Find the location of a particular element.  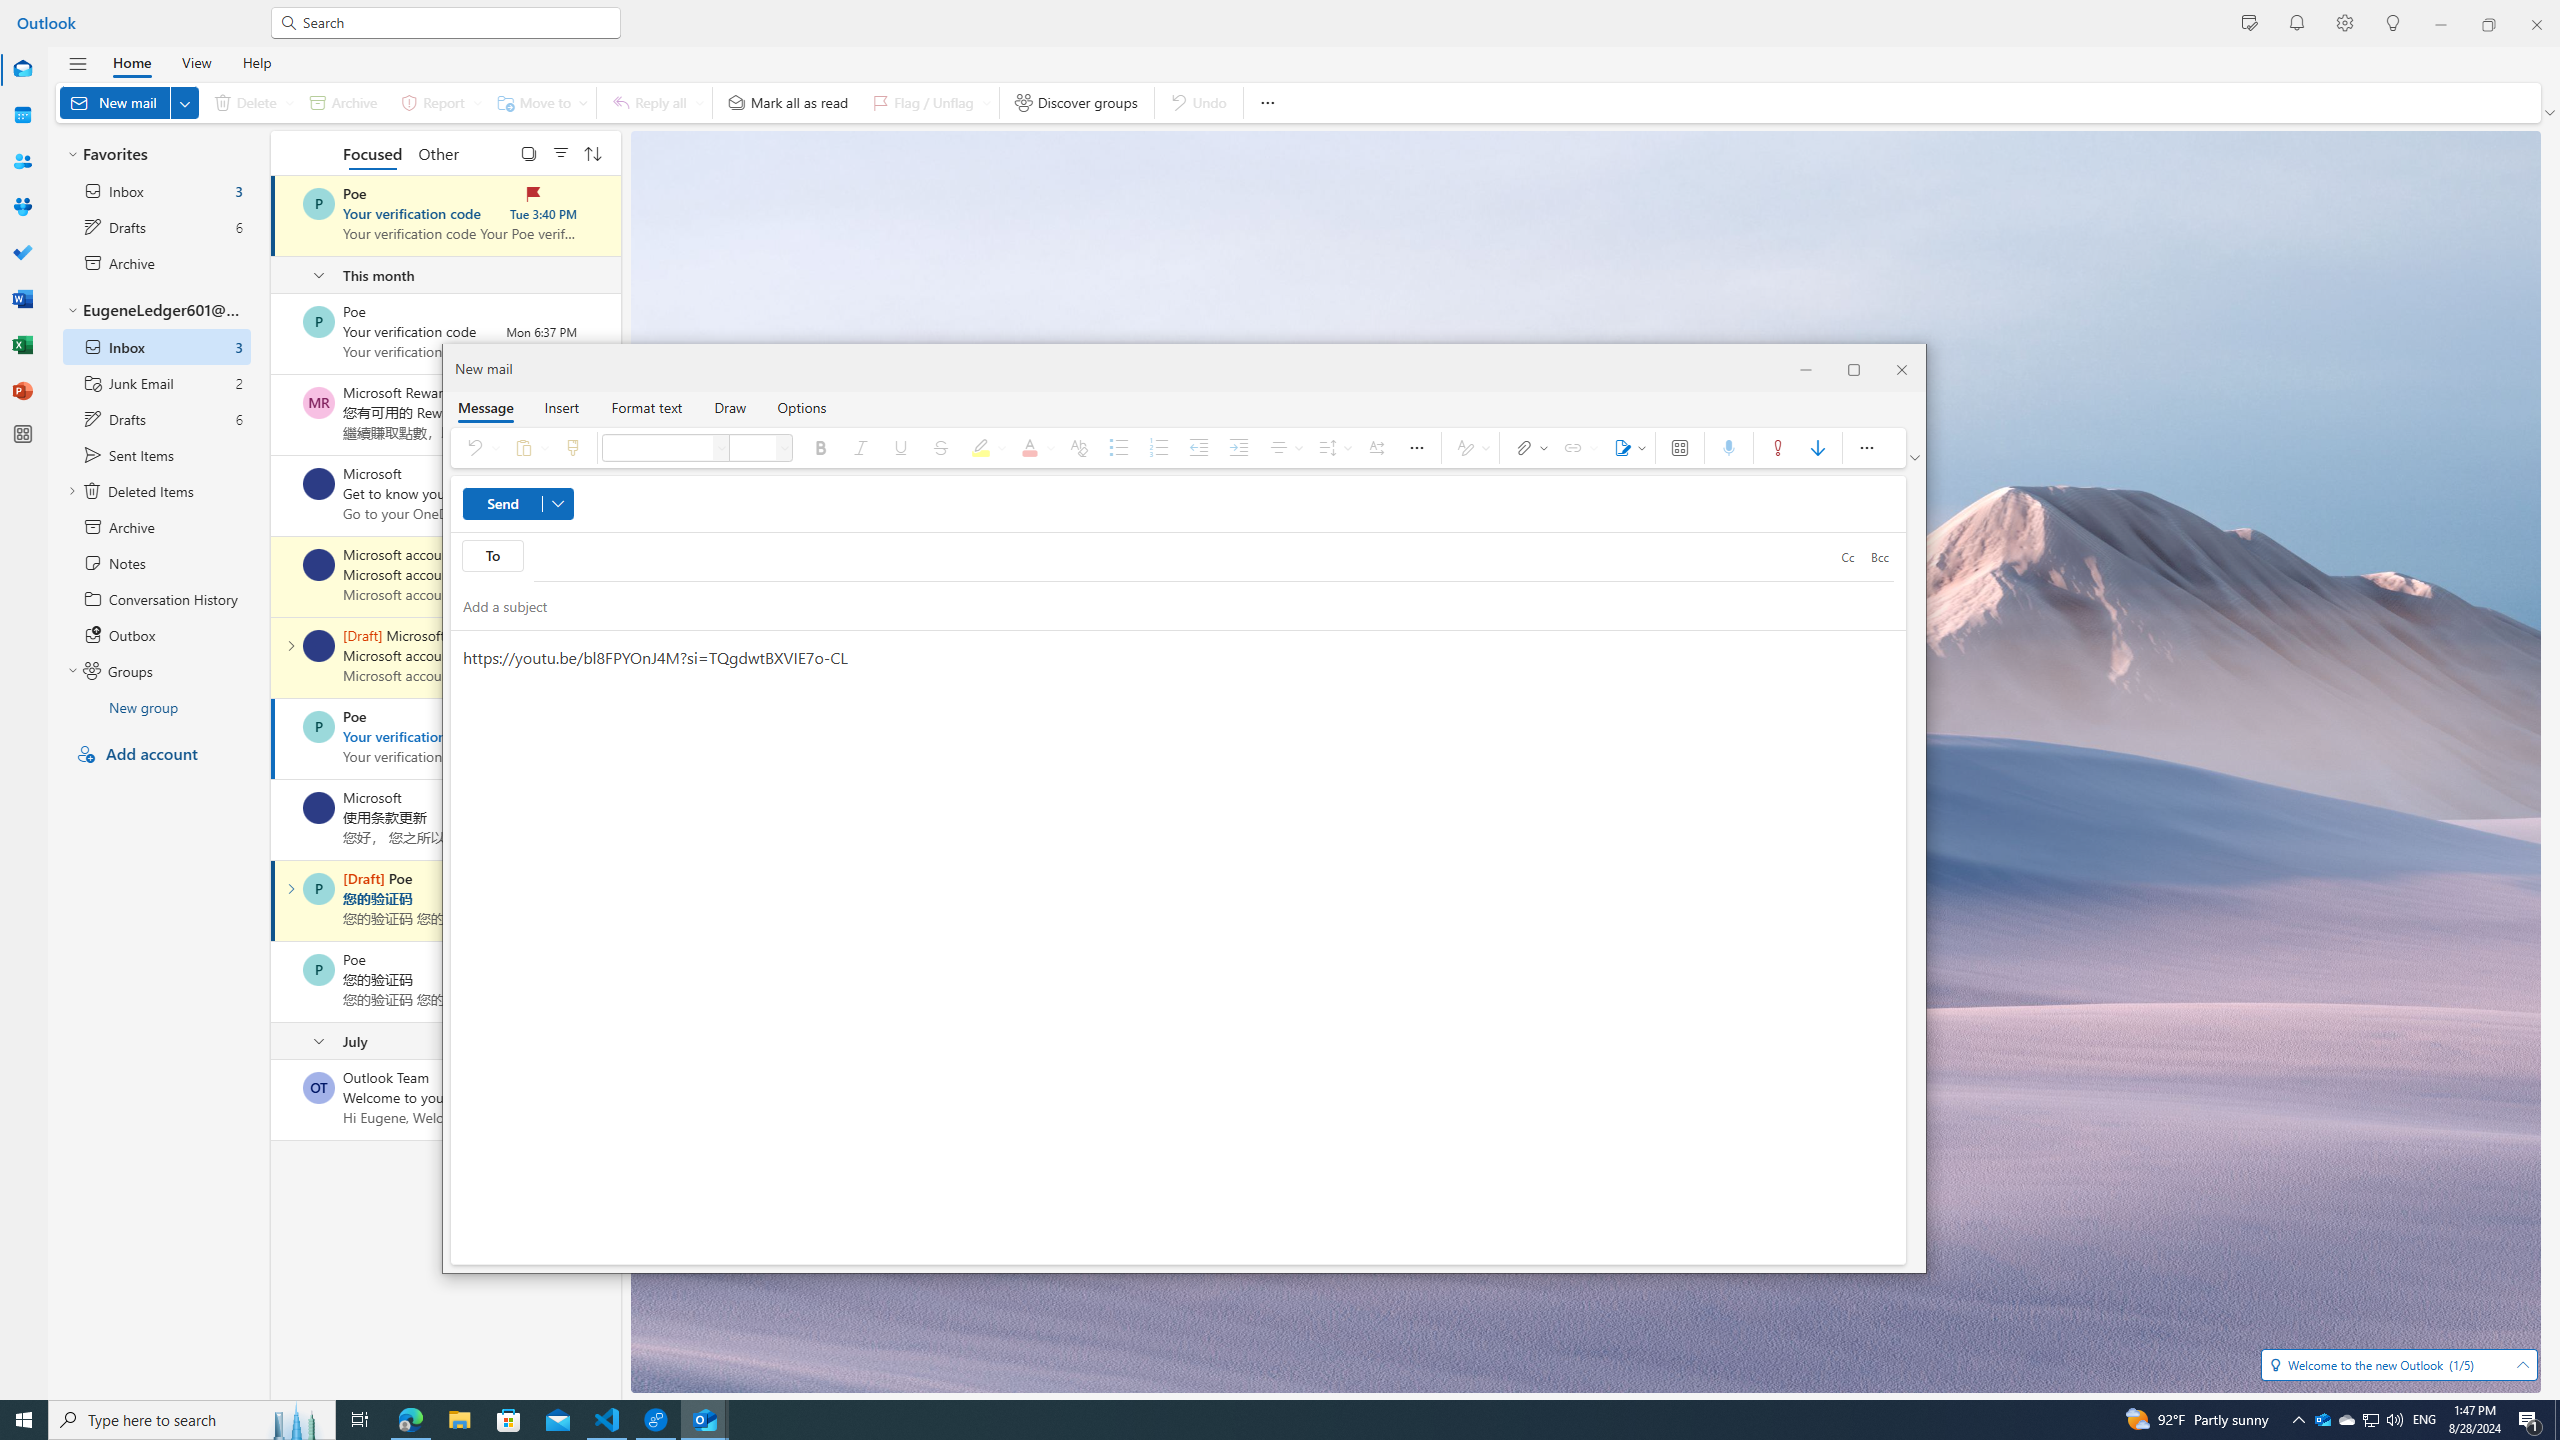

Left-to-right is located at coordinates (1376, 448).